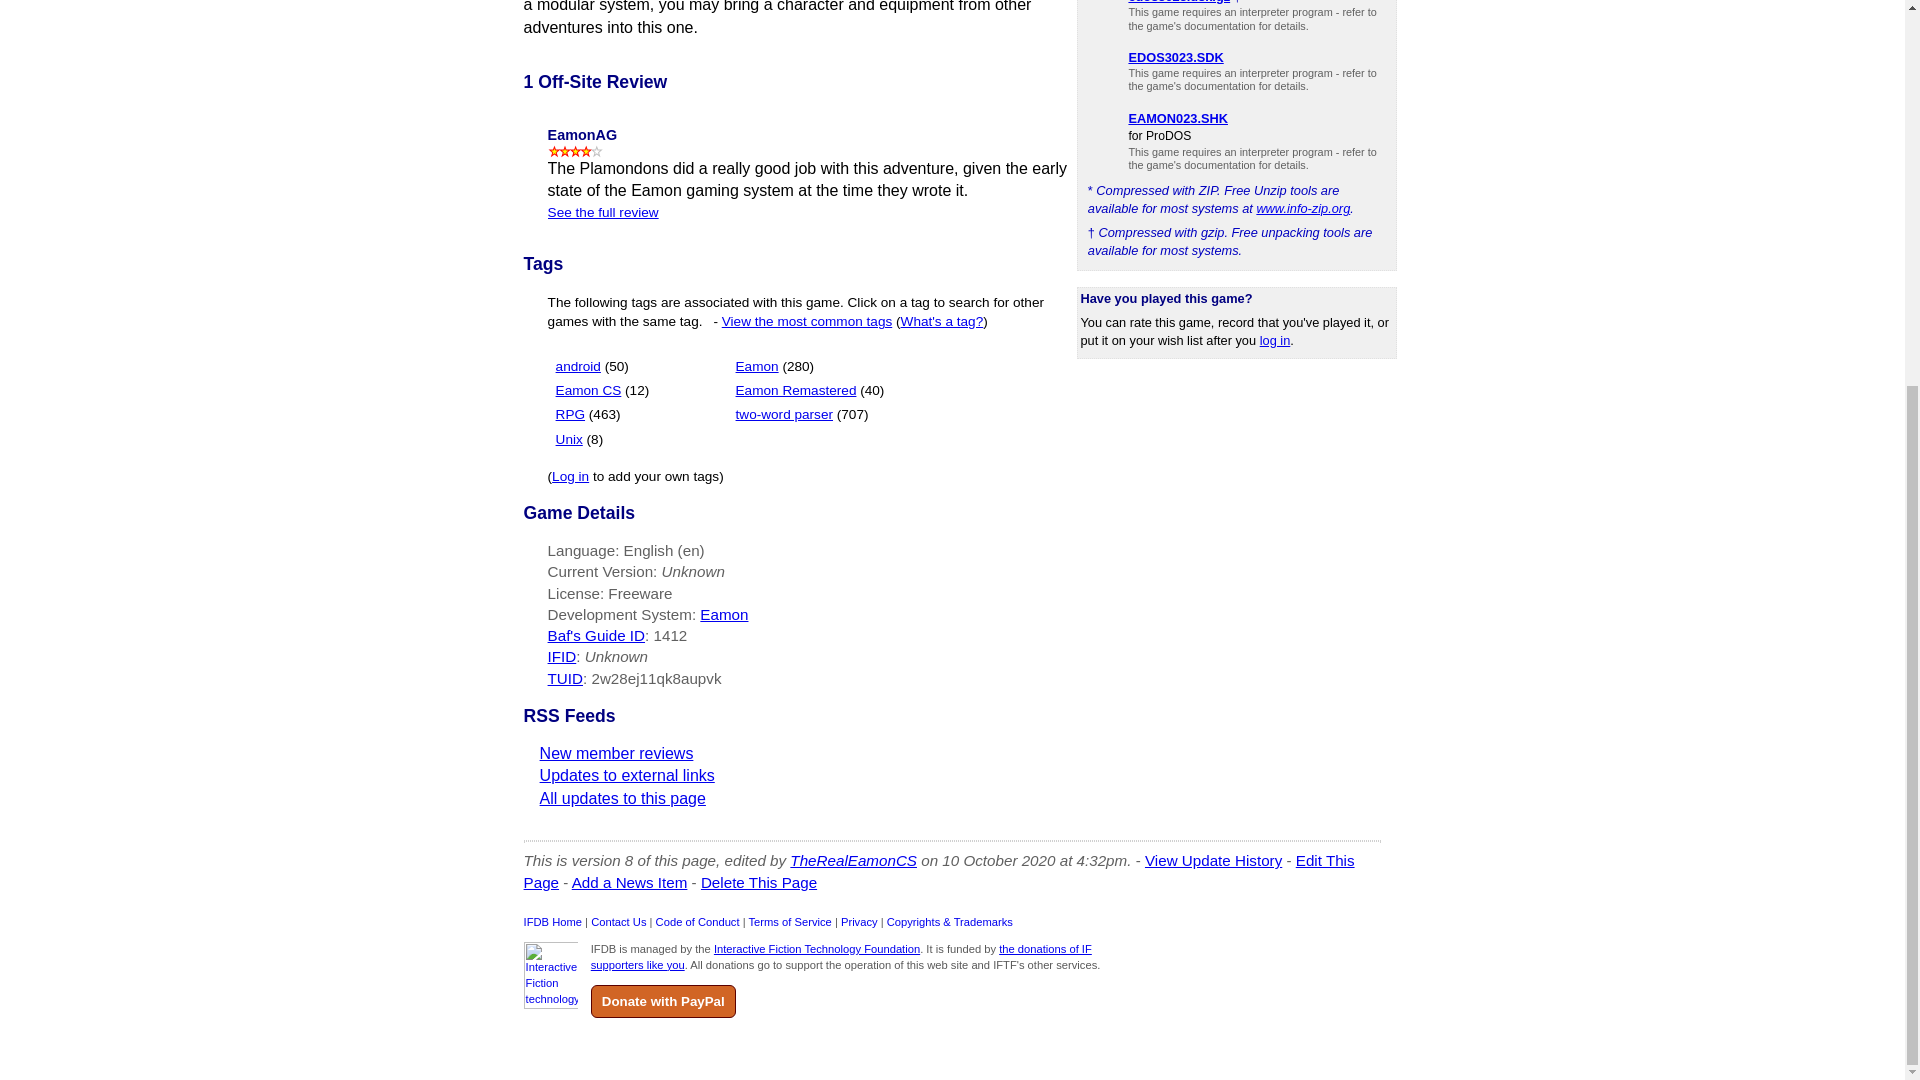 This screenshot has height=1080, width=1920. What do you see at coordinates (774, 366) in the screenshot?
I see `Search for games tagged with Eamon` at bounding box center [774, 366].